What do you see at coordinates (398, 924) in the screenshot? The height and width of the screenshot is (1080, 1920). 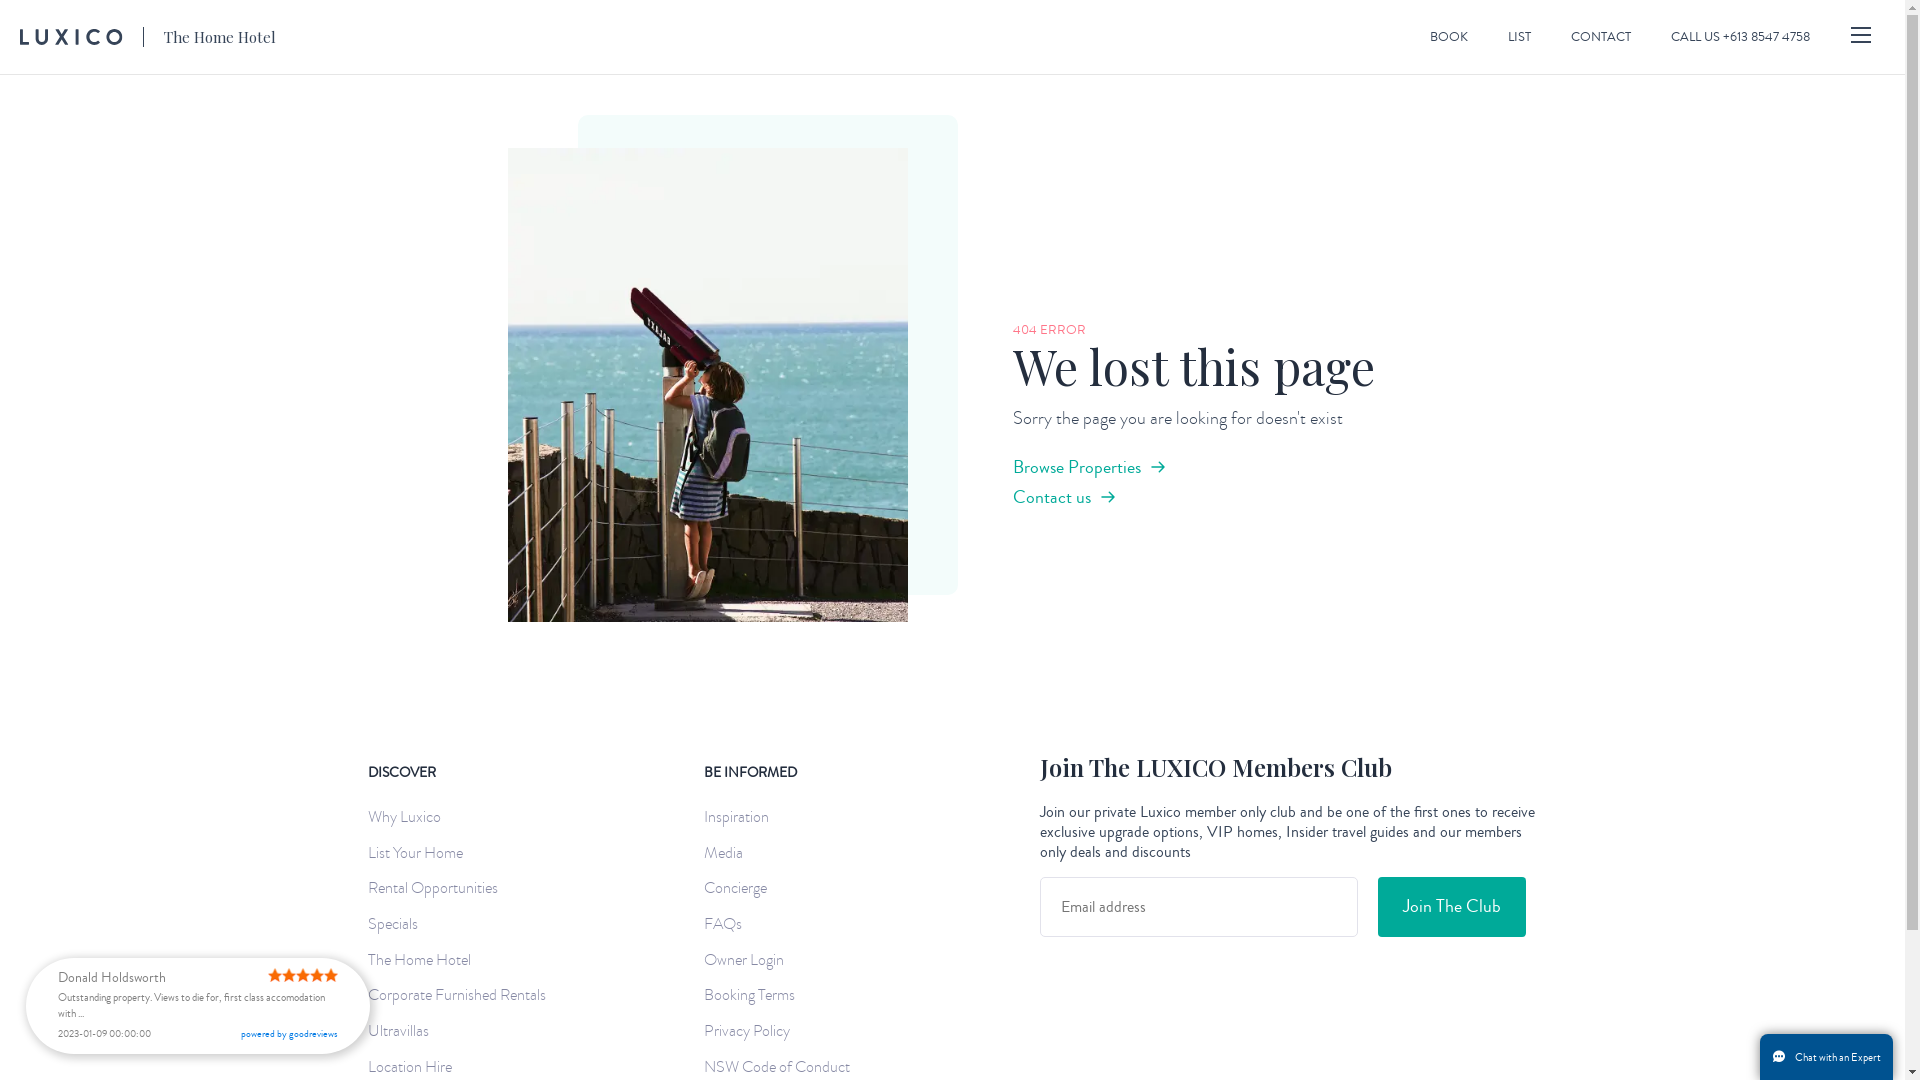 I see `Specials` at bounding box center [398, 924].